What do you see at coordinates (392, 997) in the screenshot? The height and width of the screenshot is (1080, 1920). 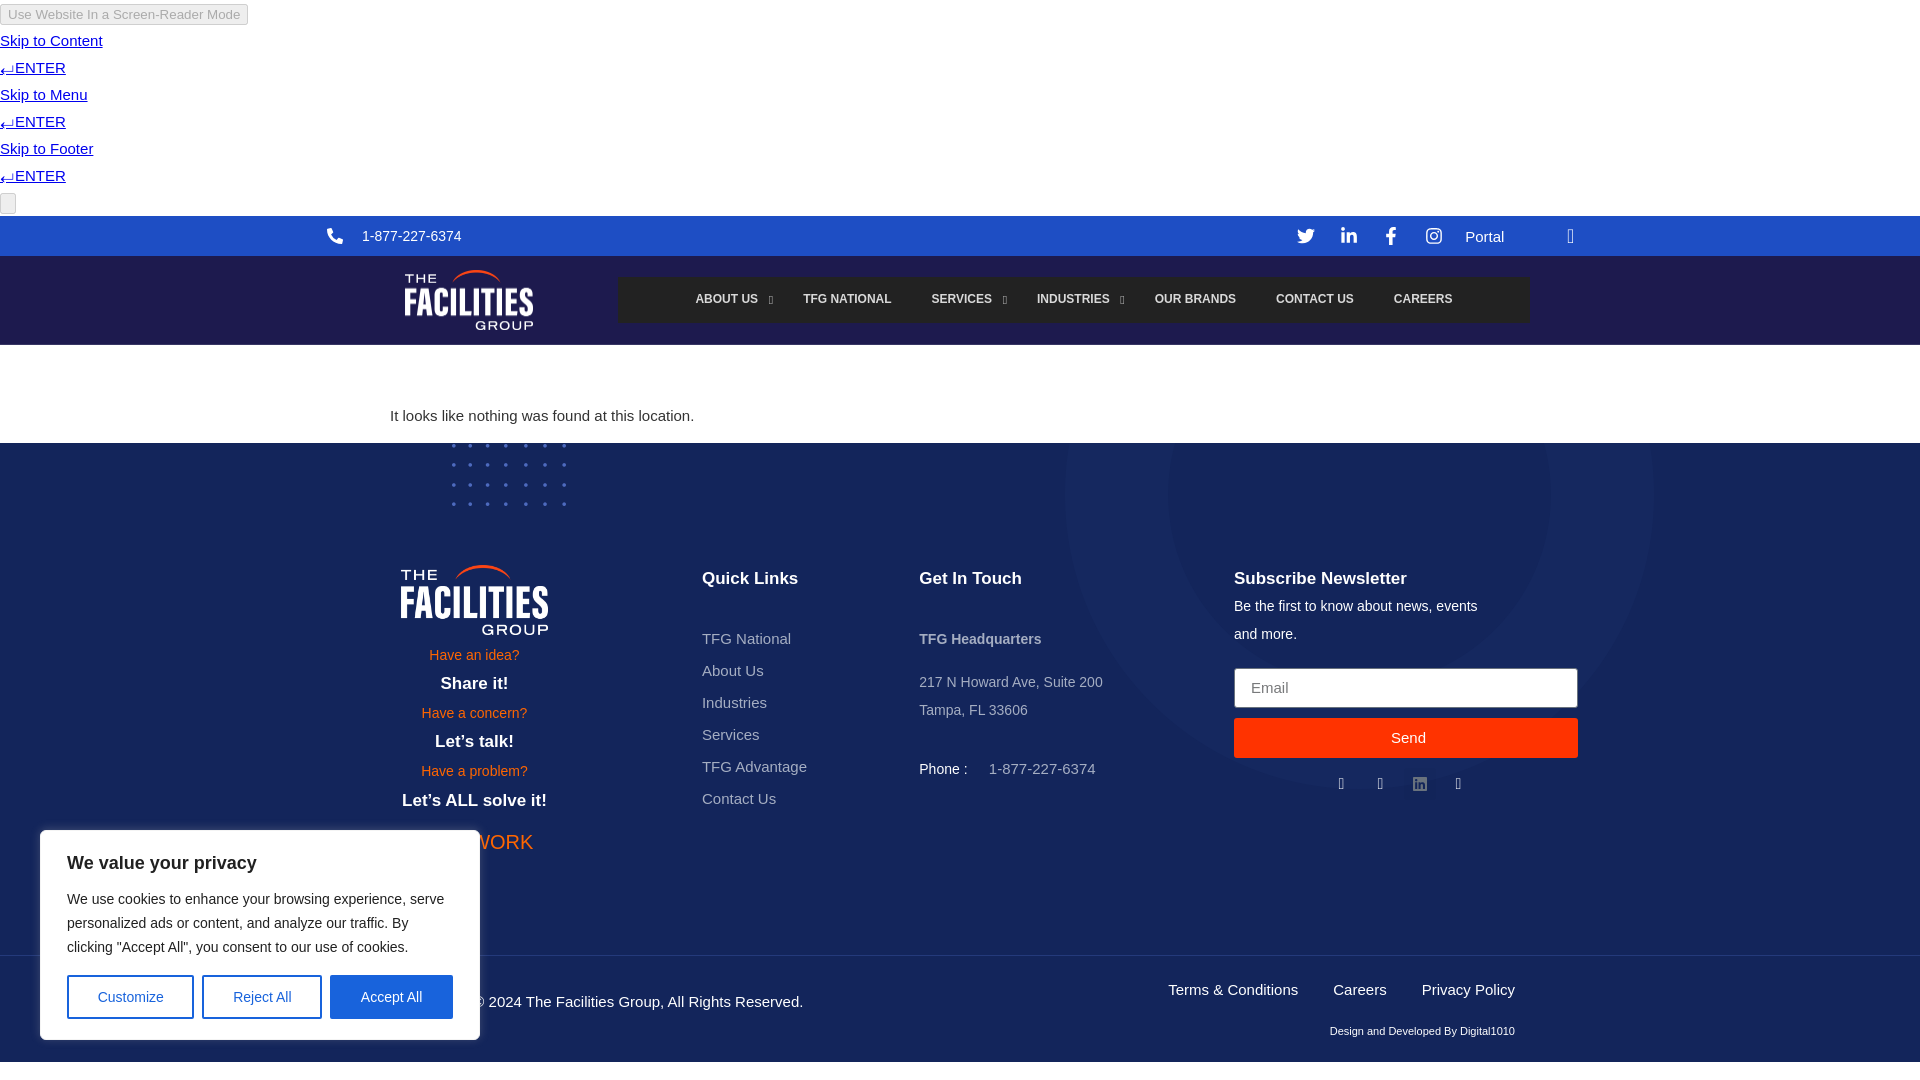 I see `Accept All` at bounding box center [392, 997].